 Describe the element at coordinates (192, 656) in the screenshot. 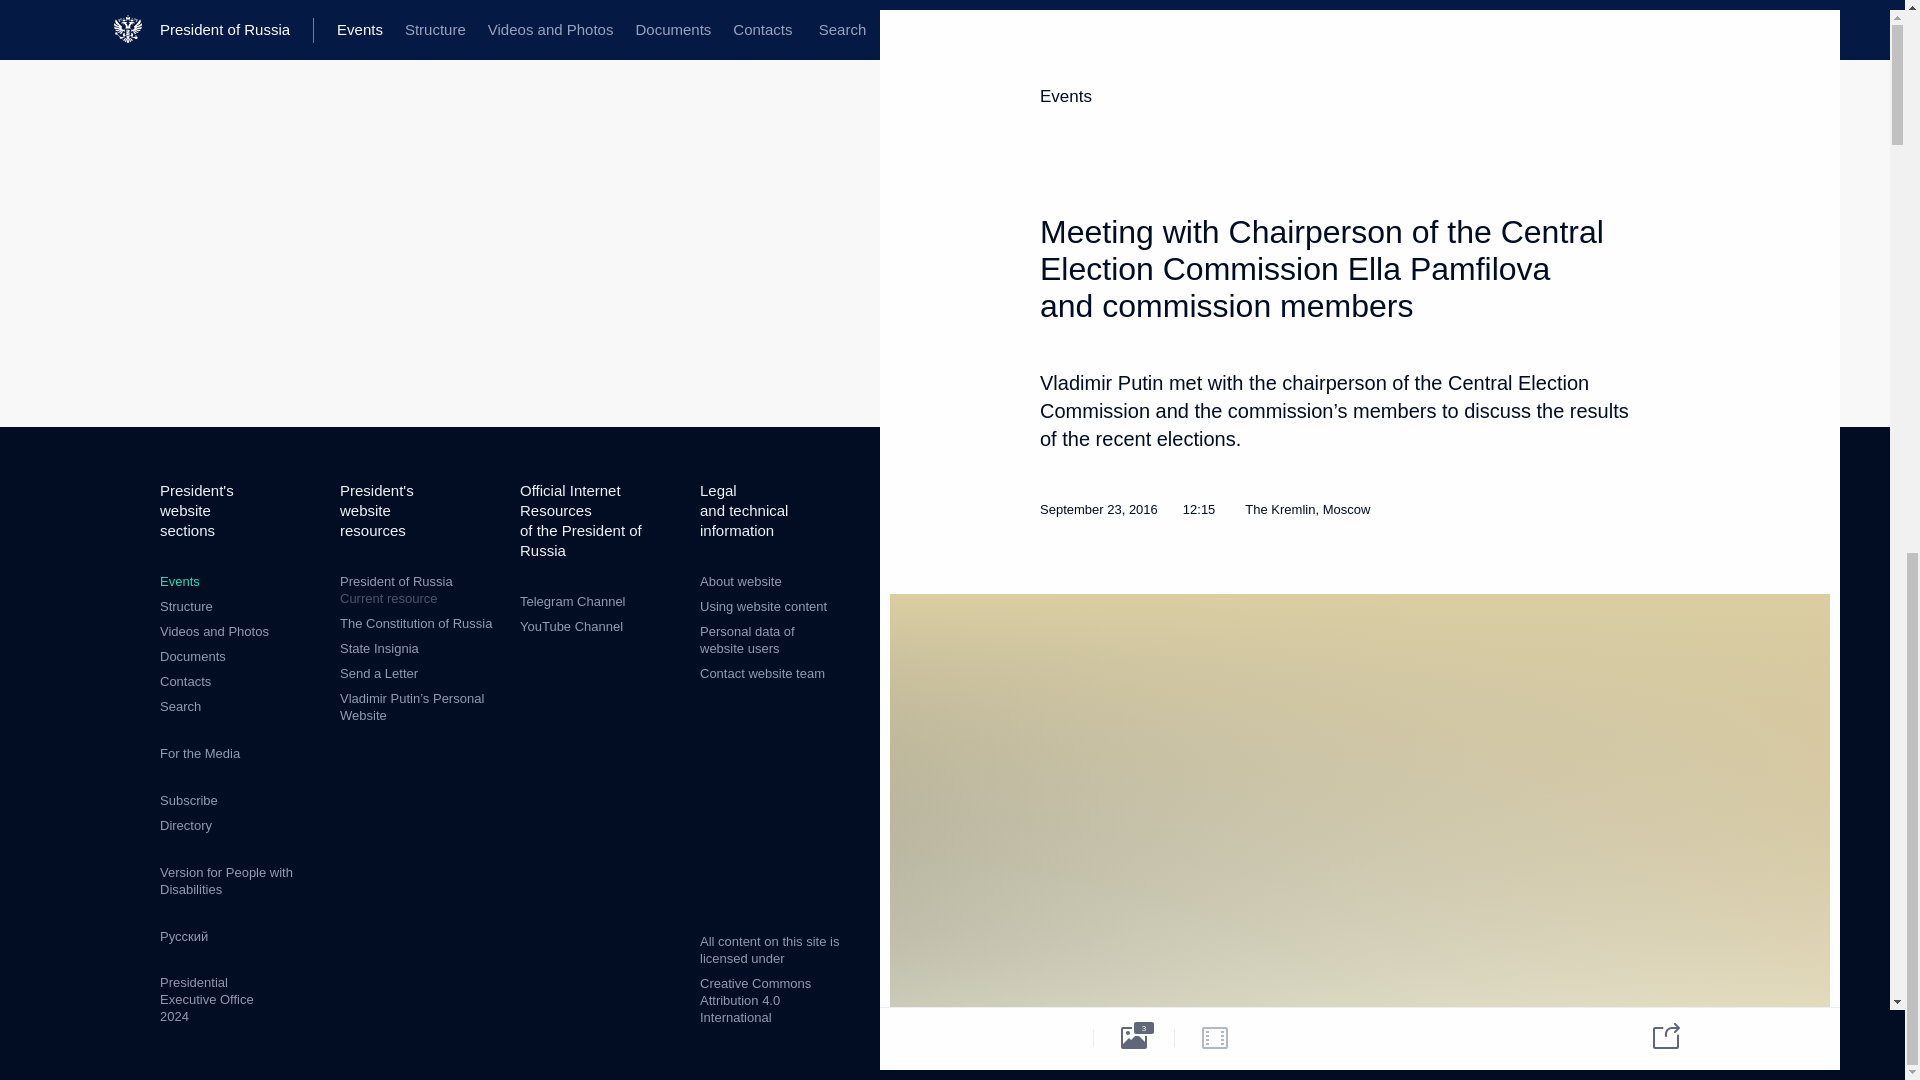

I see `Documents` at that location.